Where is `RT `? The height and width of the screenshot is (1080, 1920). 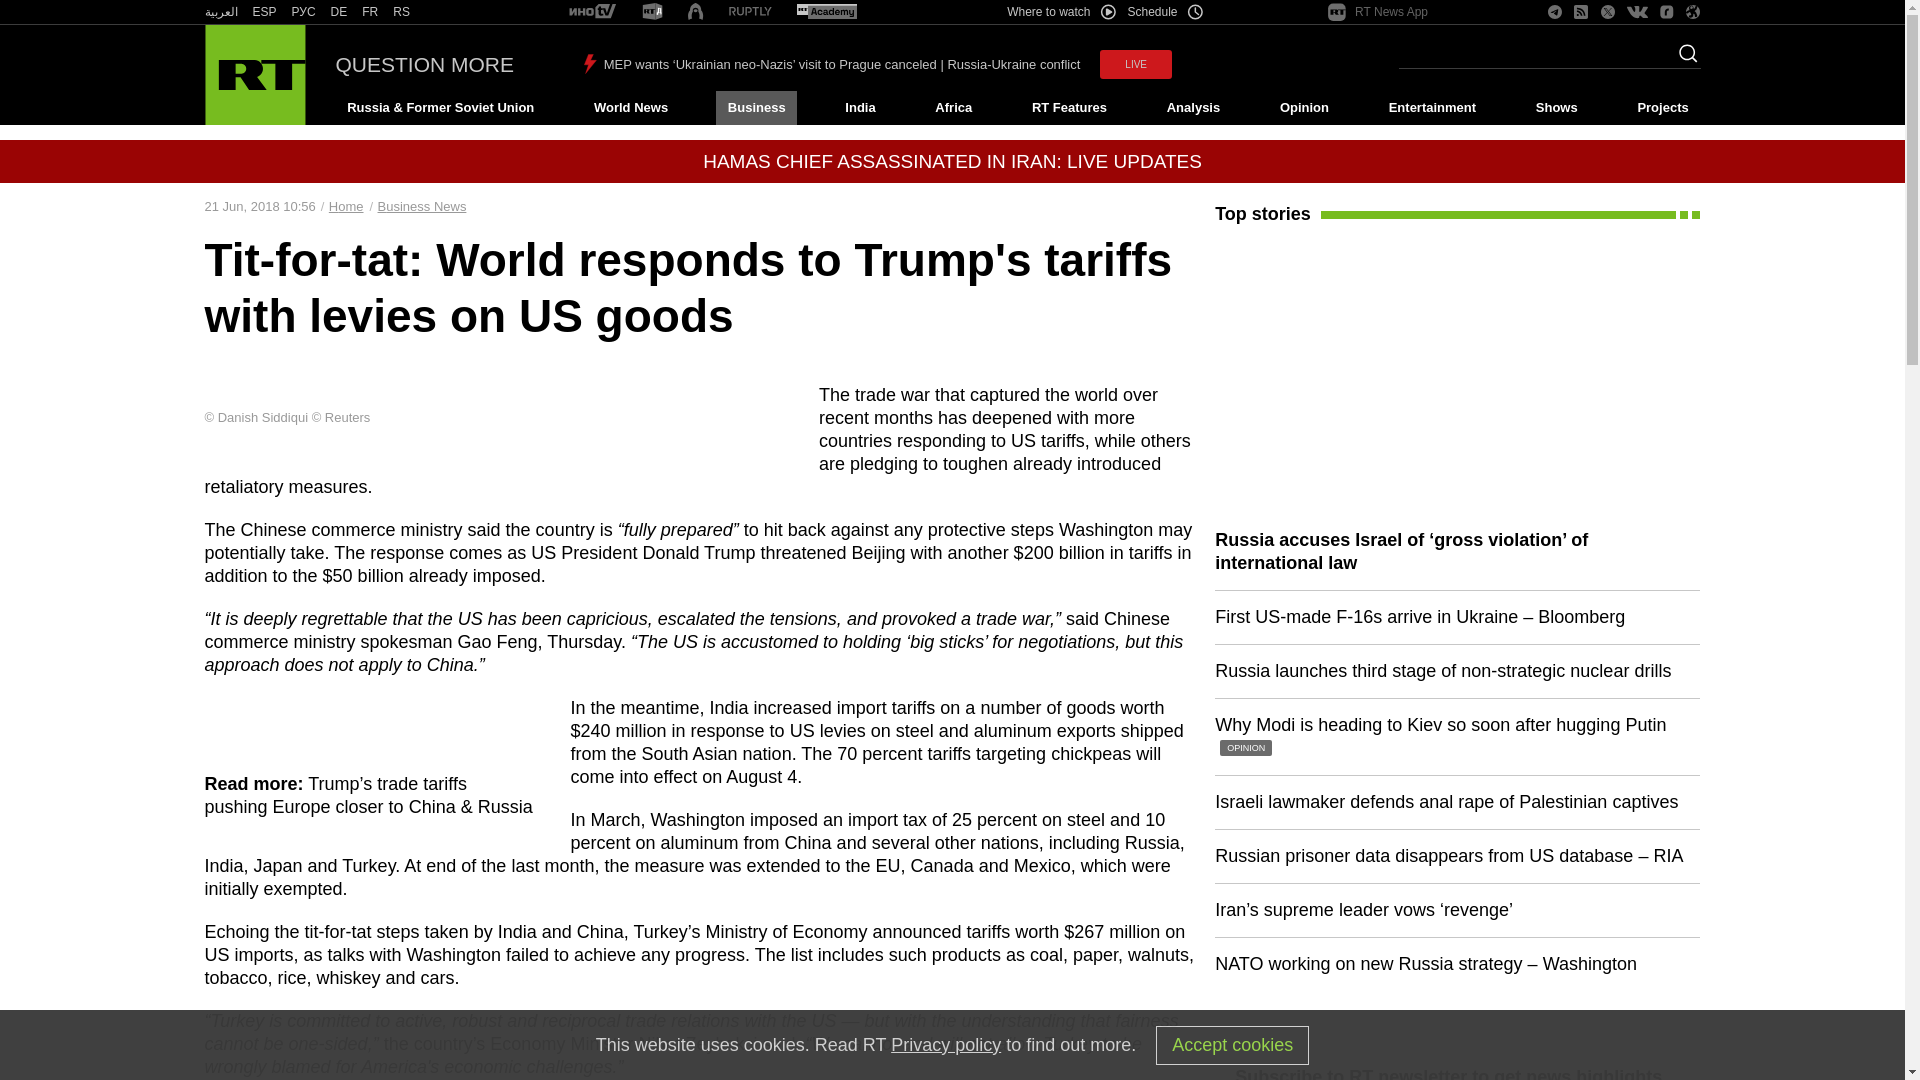
RT  is located at coordinates (264, 12).